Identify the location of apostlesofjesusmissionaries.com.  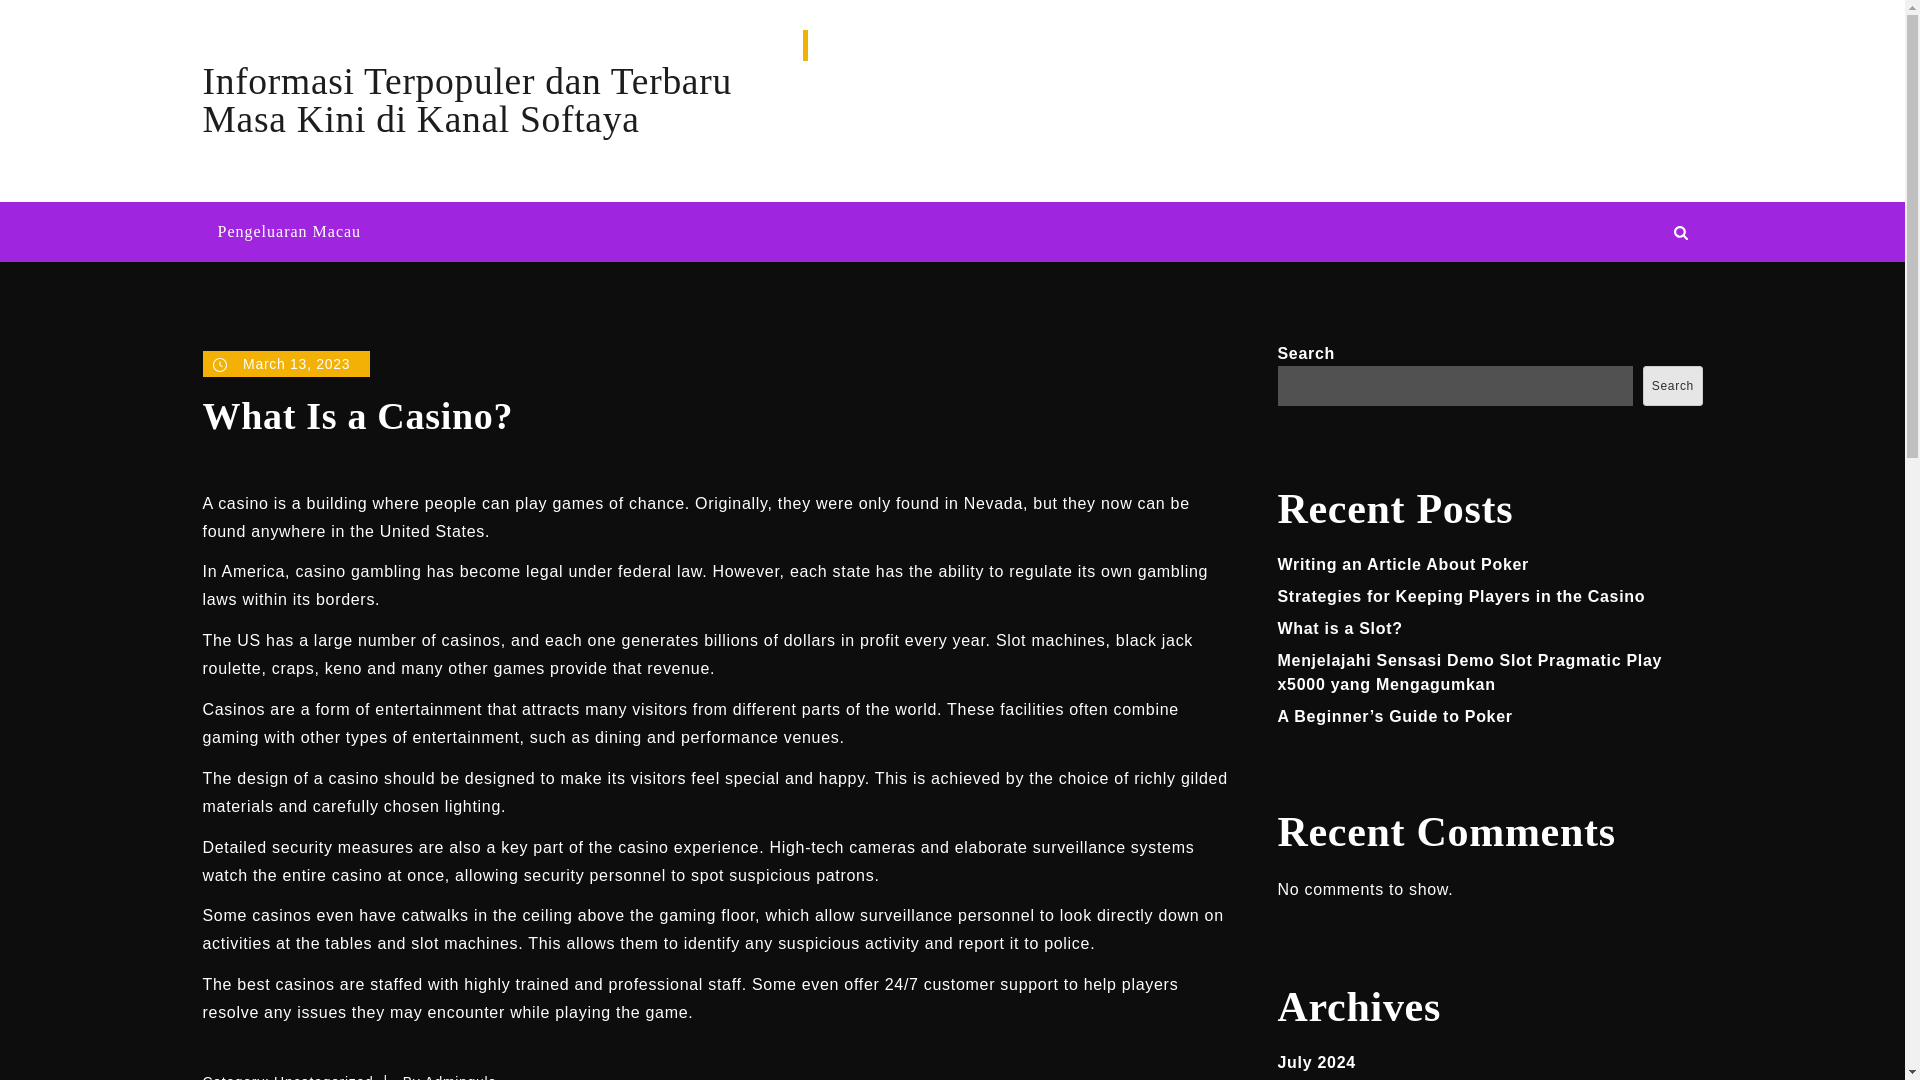
(1575, 146).